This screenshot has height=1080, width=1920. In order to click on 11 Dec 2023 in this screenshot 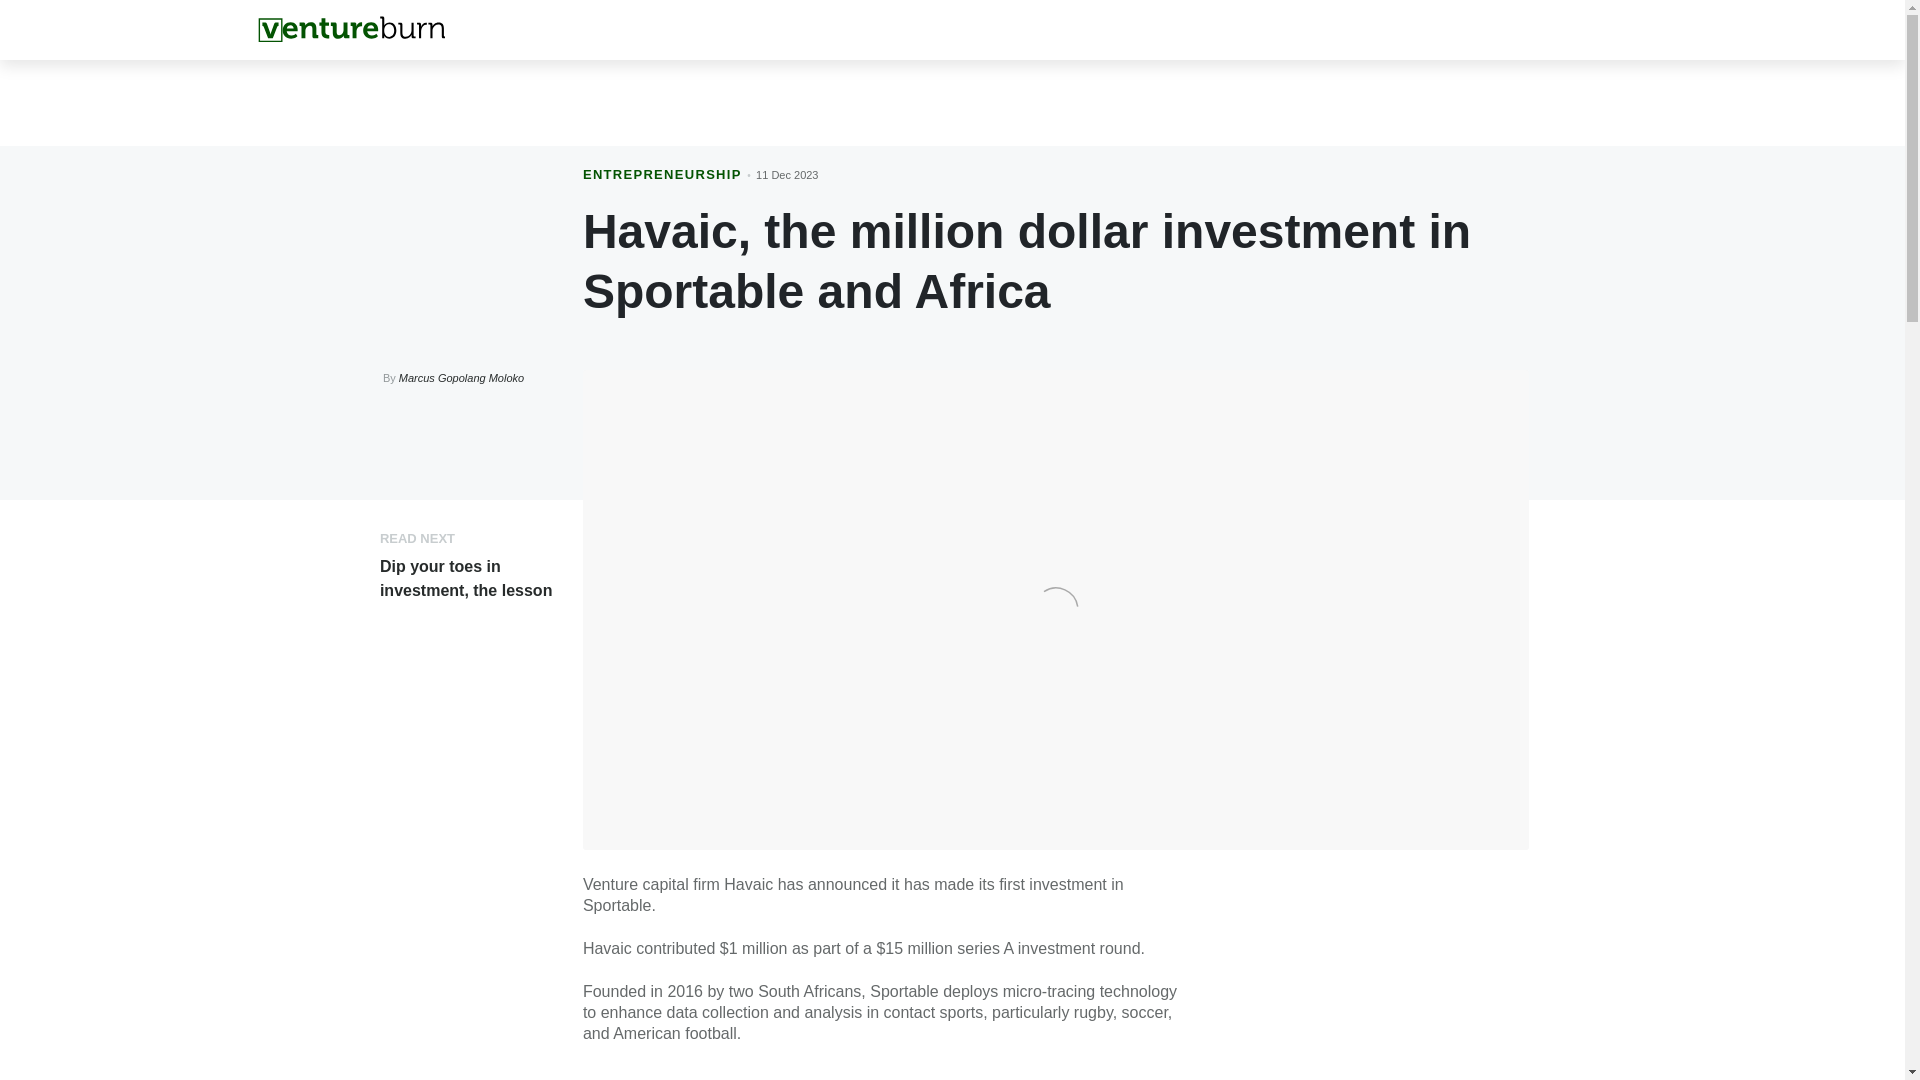, I will do `click(786, 174)`.